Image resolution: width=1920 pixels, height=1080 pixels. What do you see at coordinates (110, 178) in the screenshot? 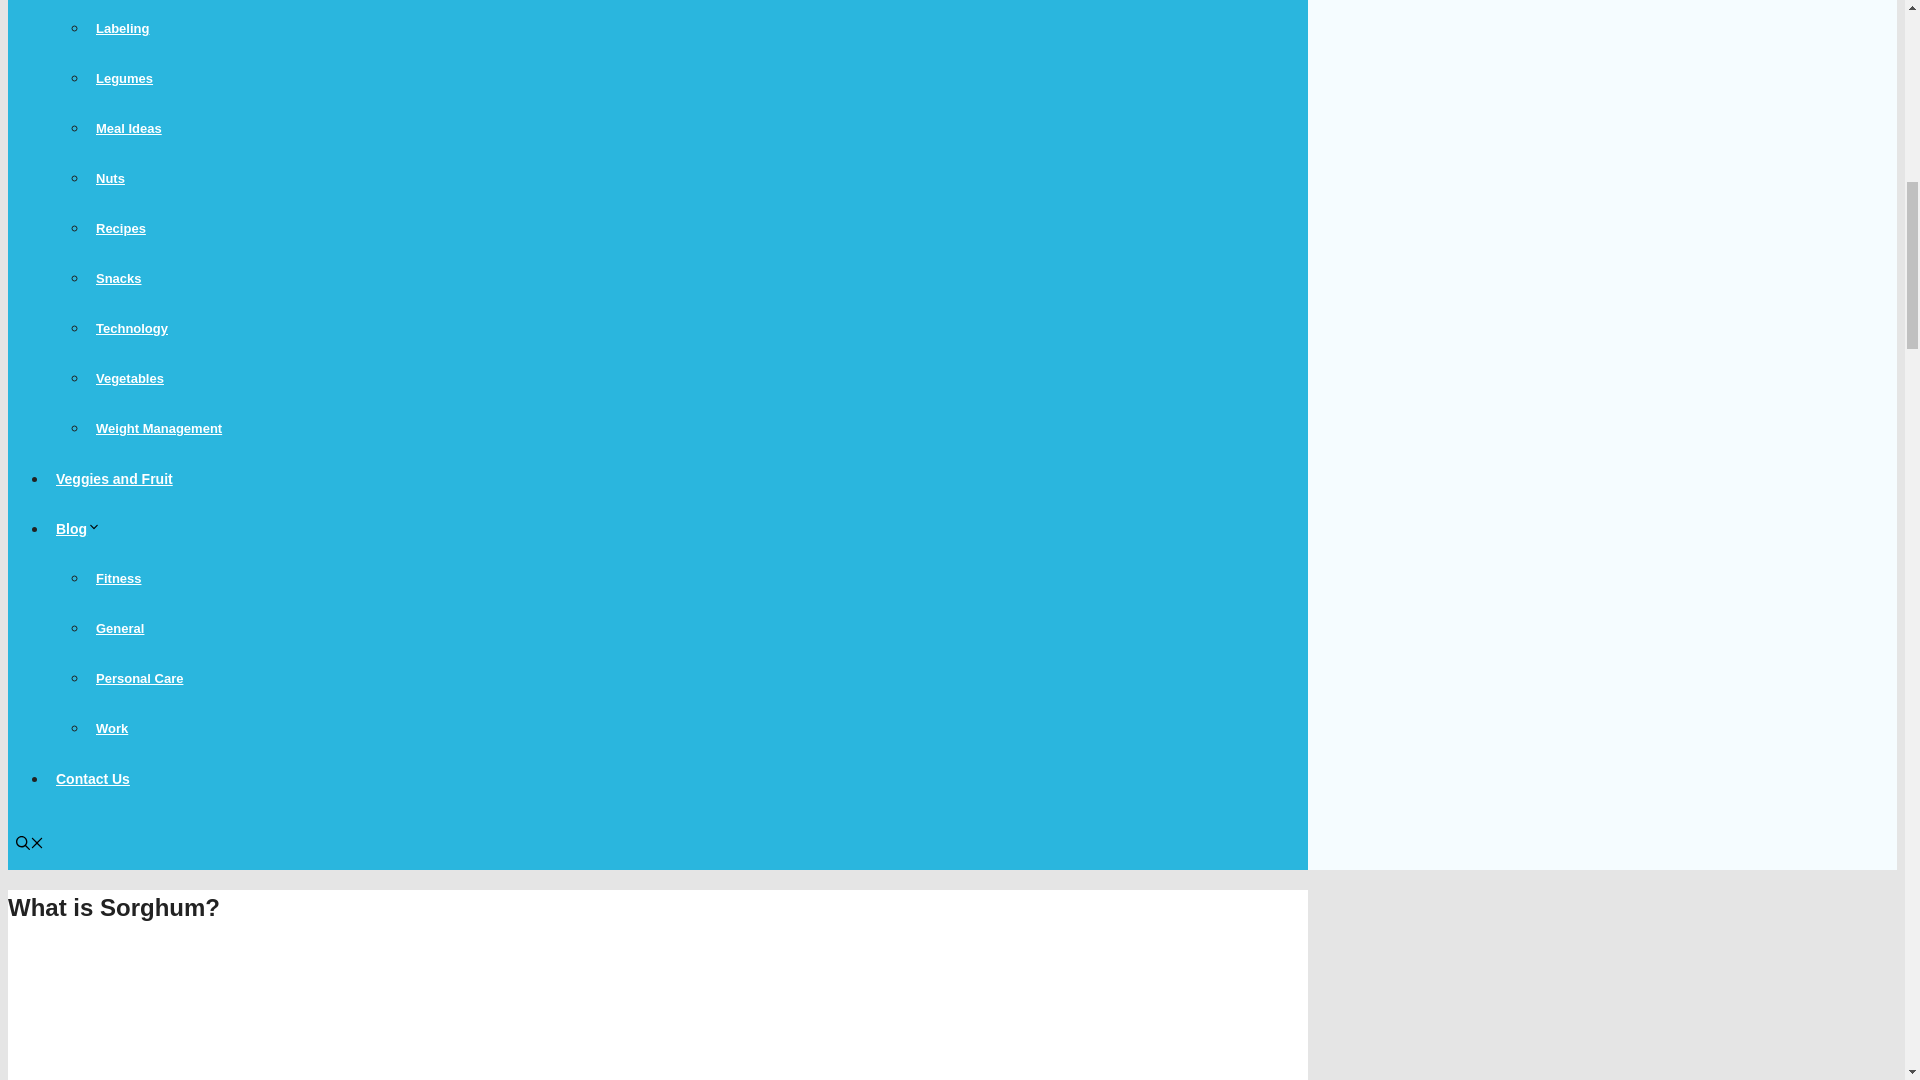
I see `Nuts` at bounding box center [110, 178].